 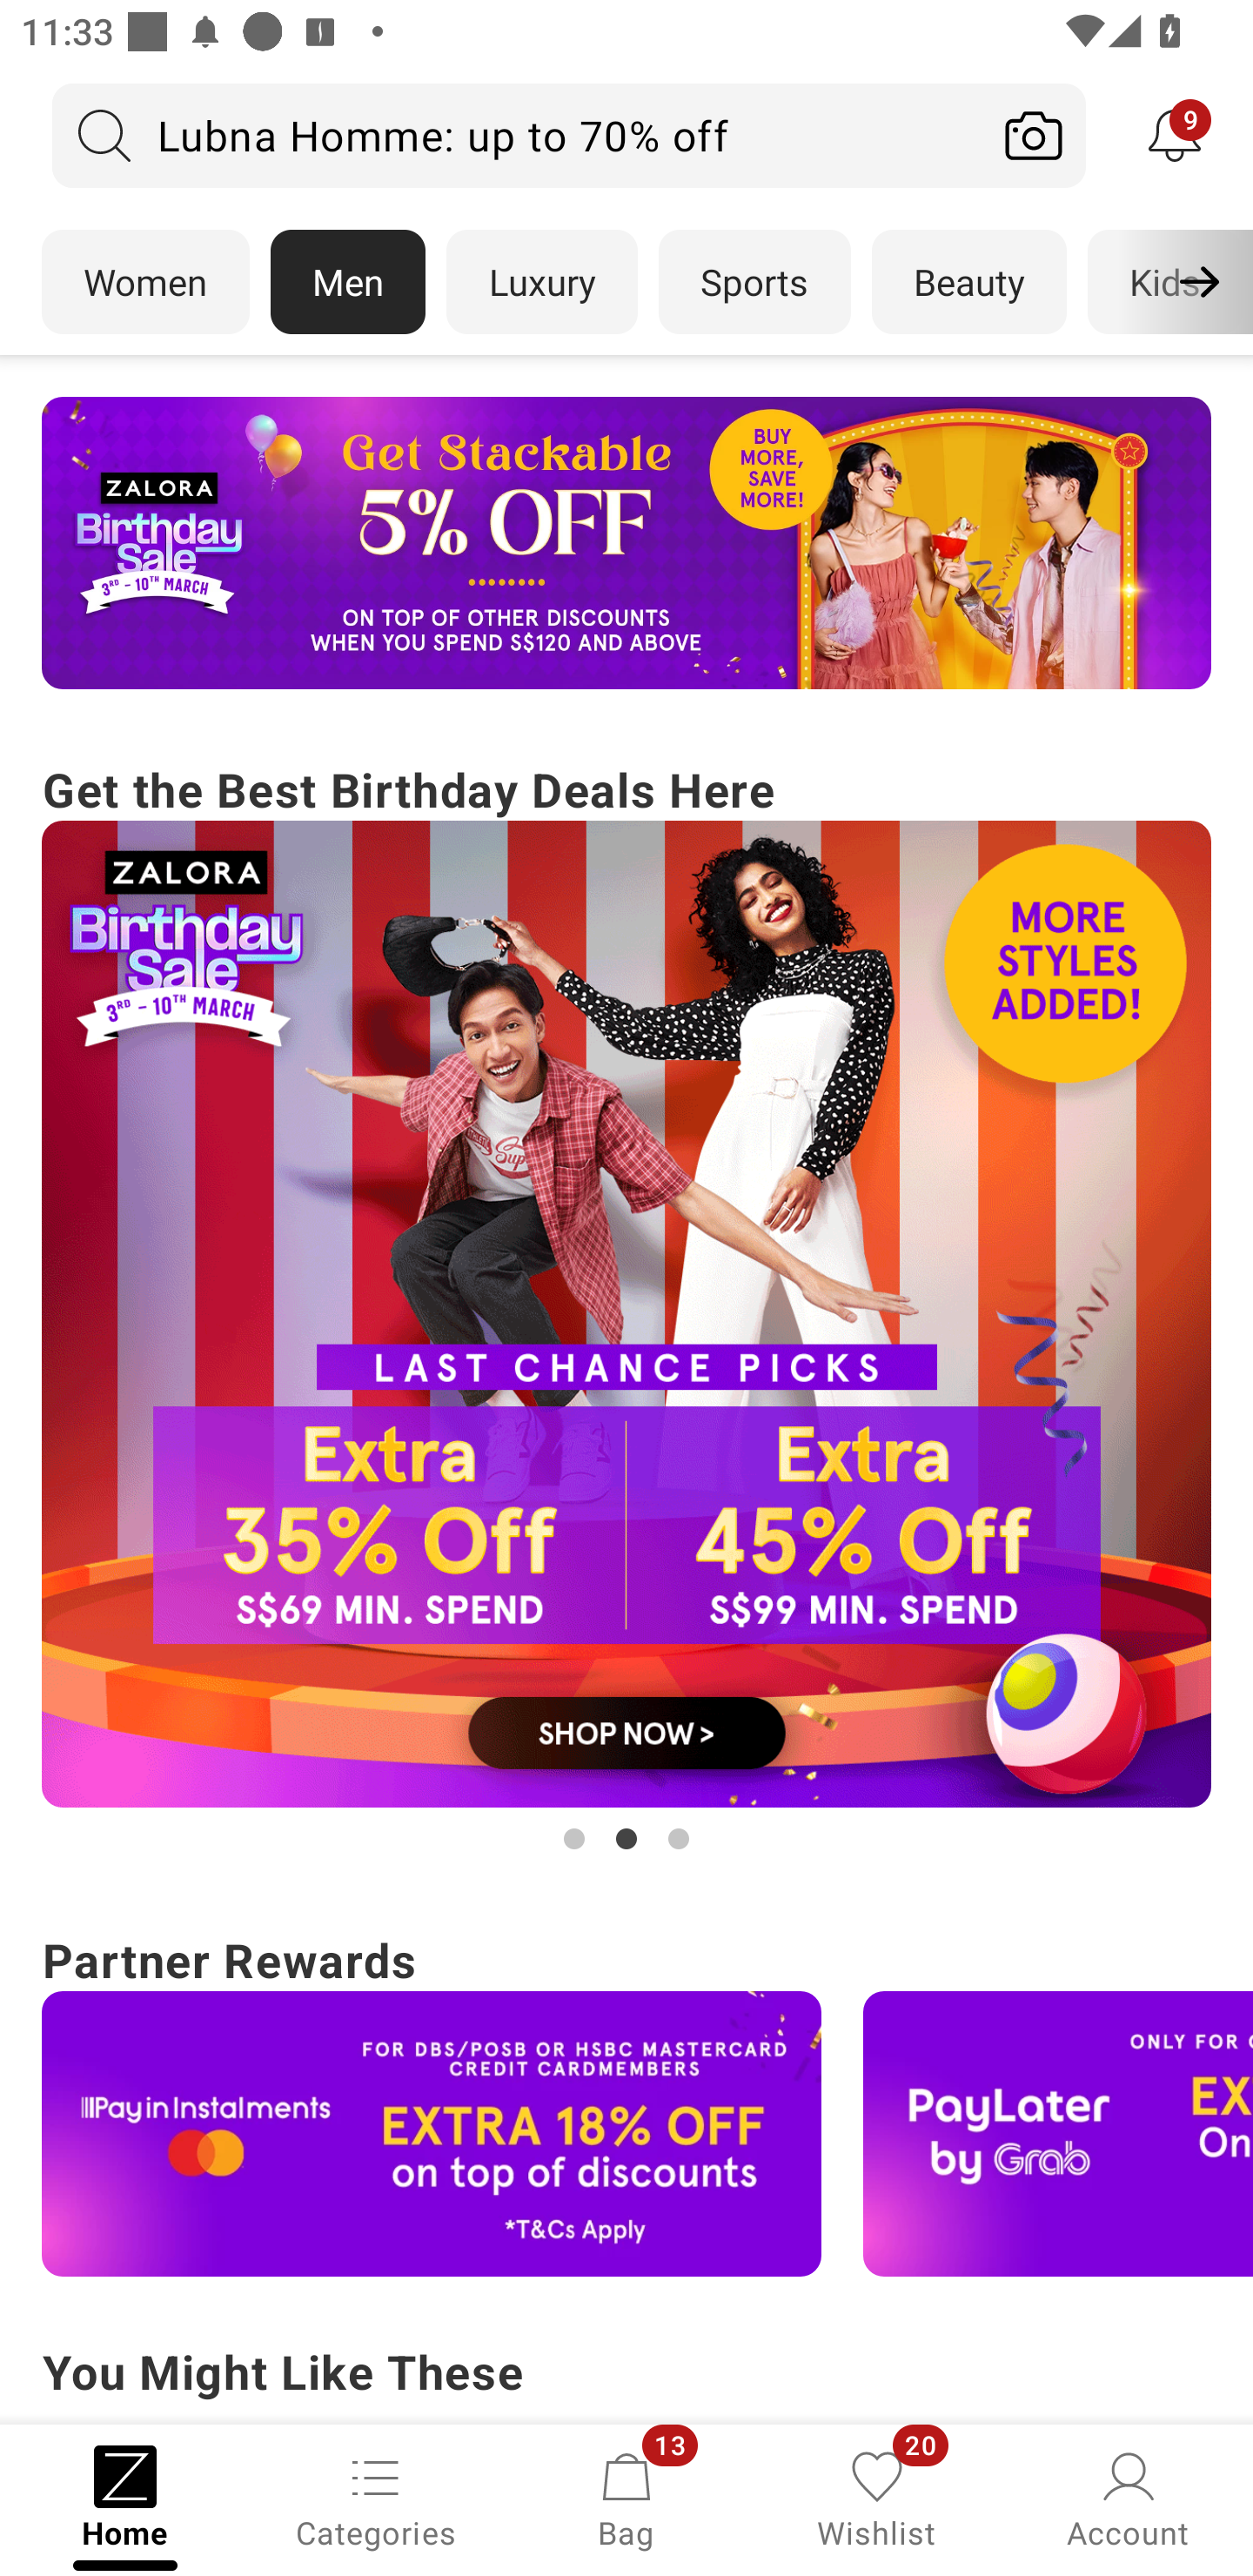 What do you see at coordinates (1128, 2498) in the screenshot?
I see `Account` at bounding box center [1128, 2498].